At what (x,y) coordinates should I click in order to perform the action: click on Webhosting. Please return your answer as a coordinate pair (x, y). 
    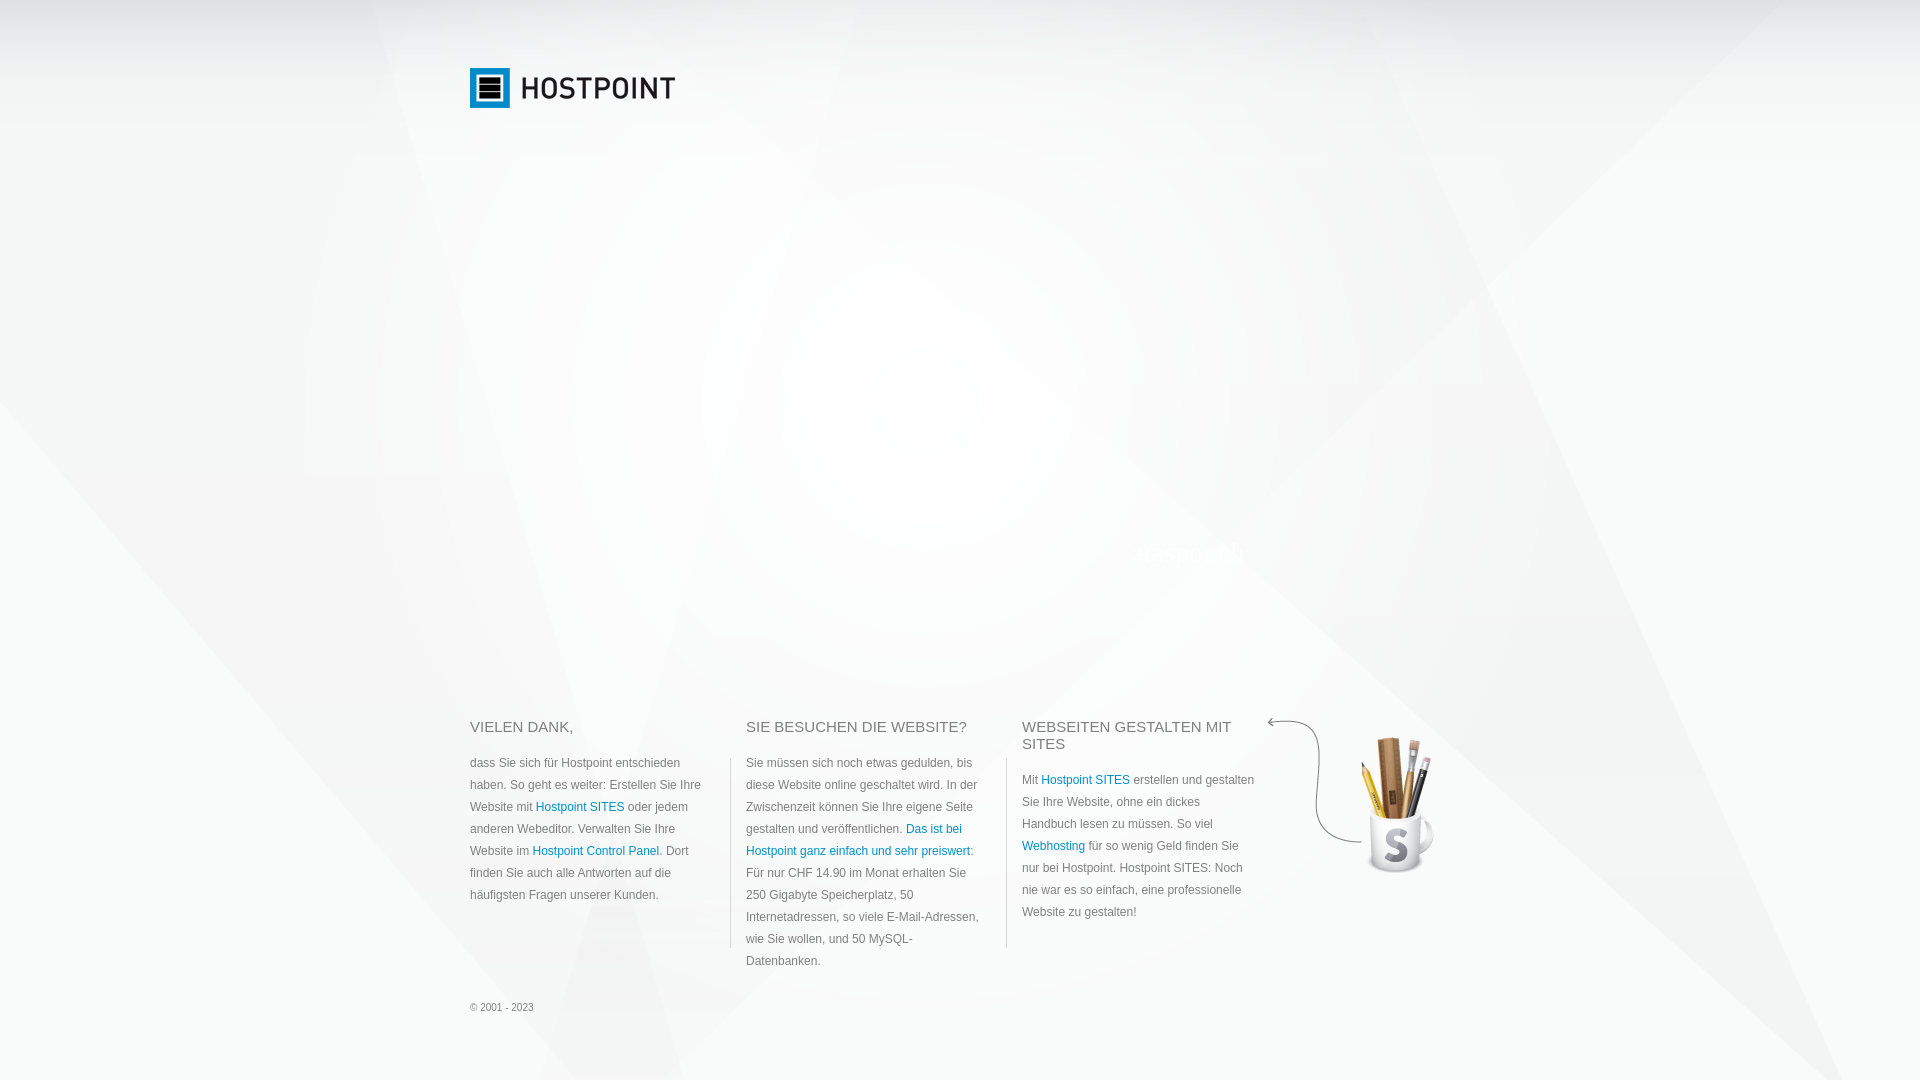
    Looking at the image, I should click on (1054, 846).